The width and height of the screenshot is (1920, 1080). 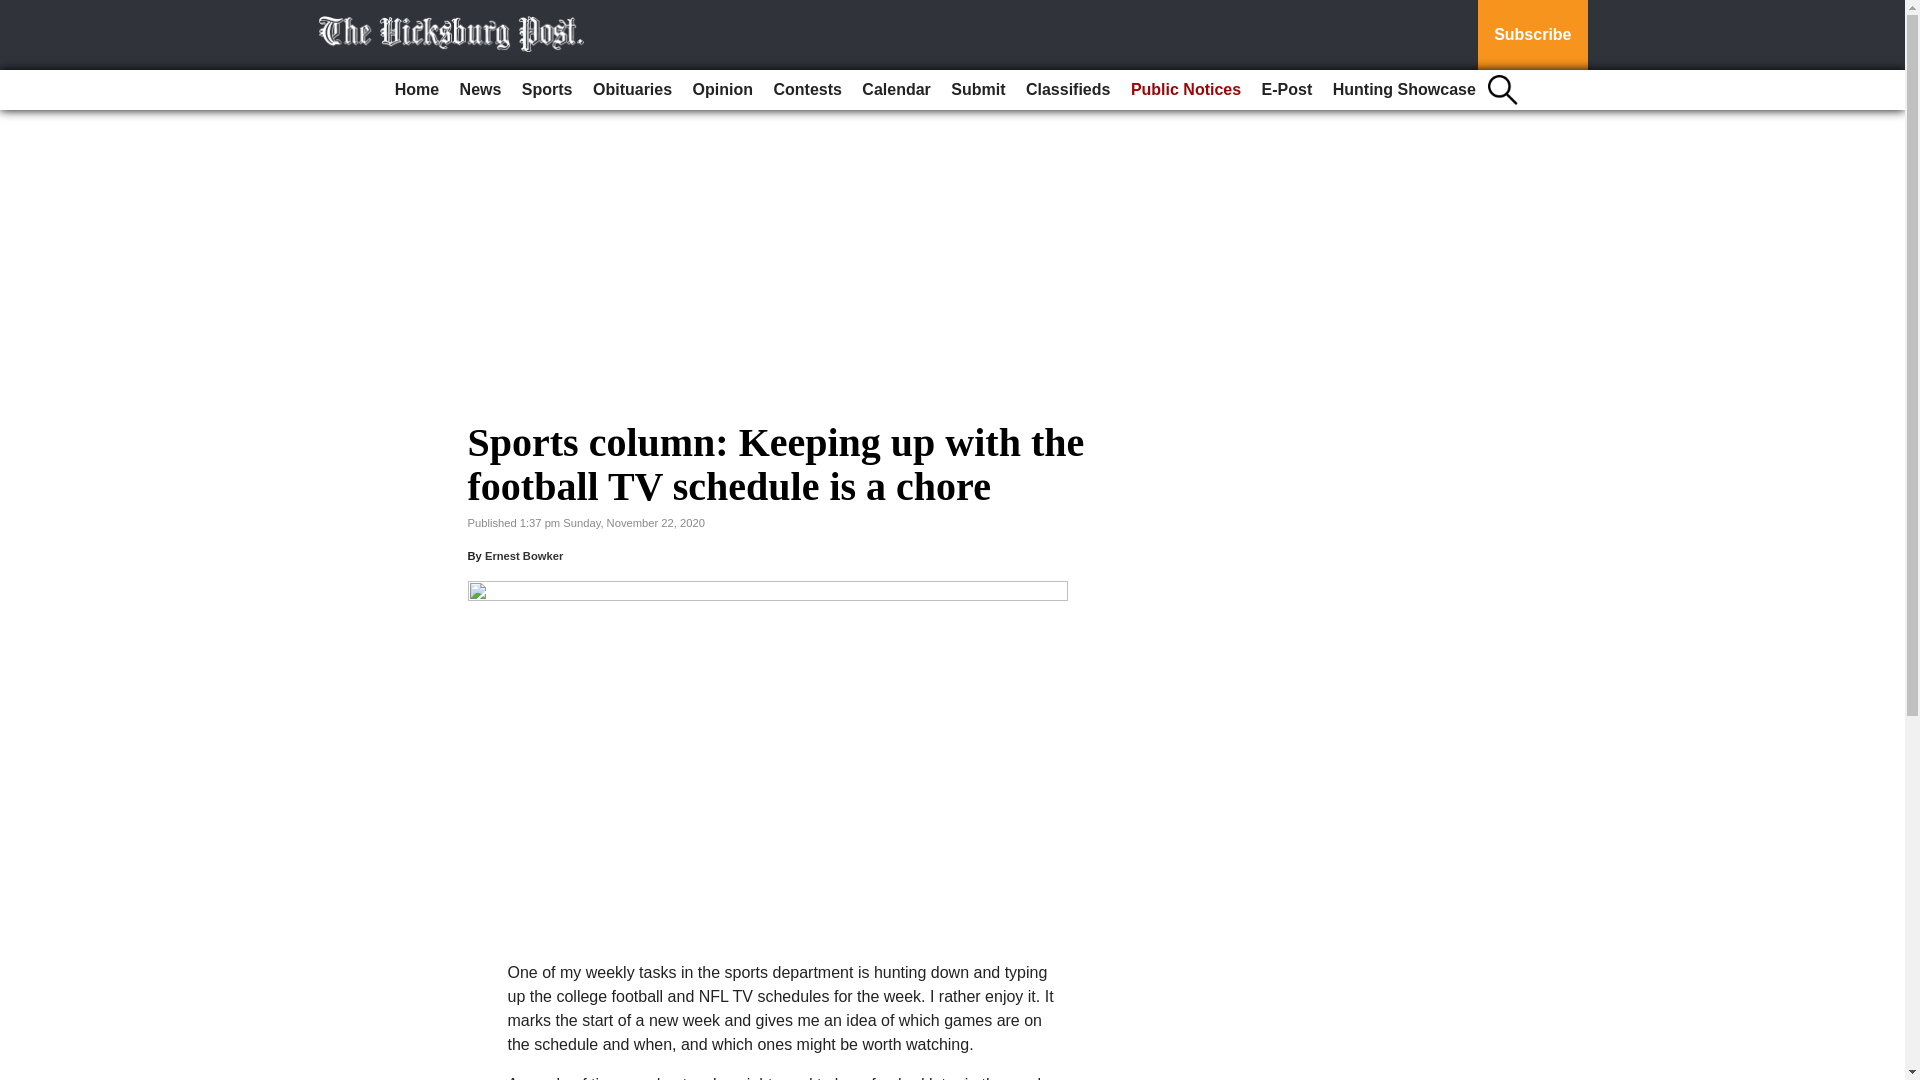 I want to click on Subscribe, so click(x=1532, y=35).